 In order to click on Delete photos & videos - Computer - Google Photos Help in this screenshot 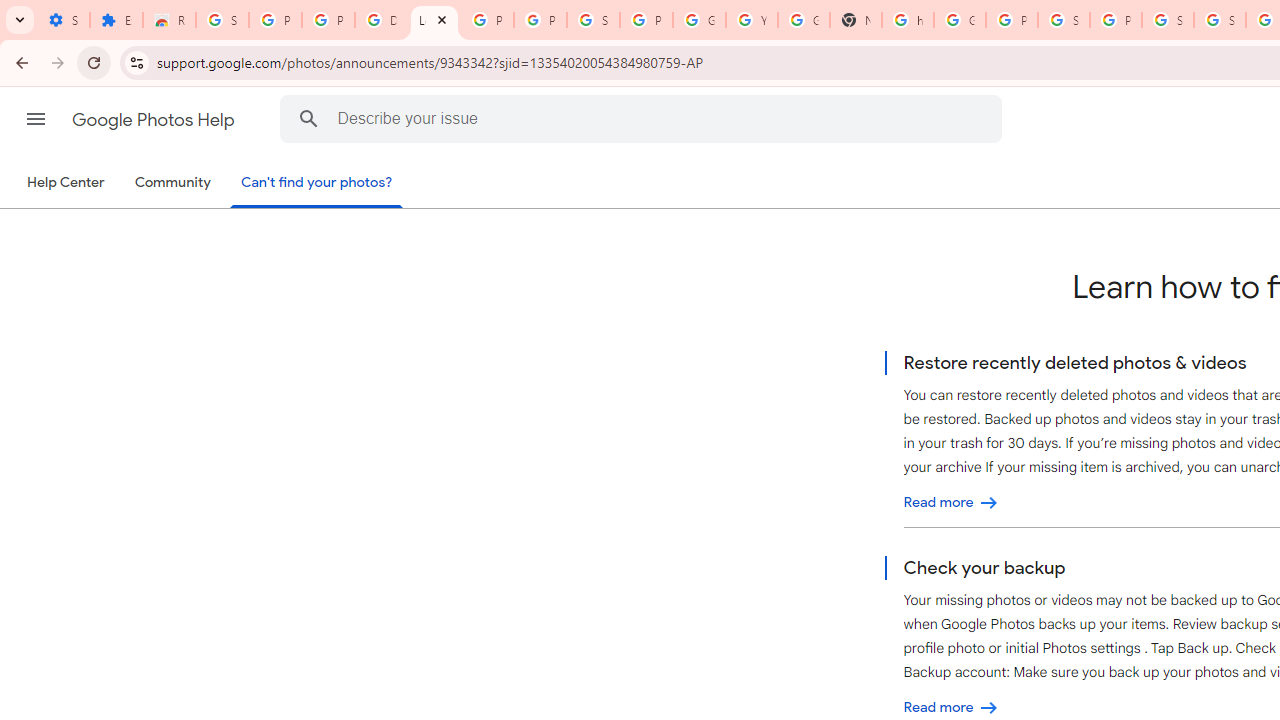, I will do `click(381, 20)`.